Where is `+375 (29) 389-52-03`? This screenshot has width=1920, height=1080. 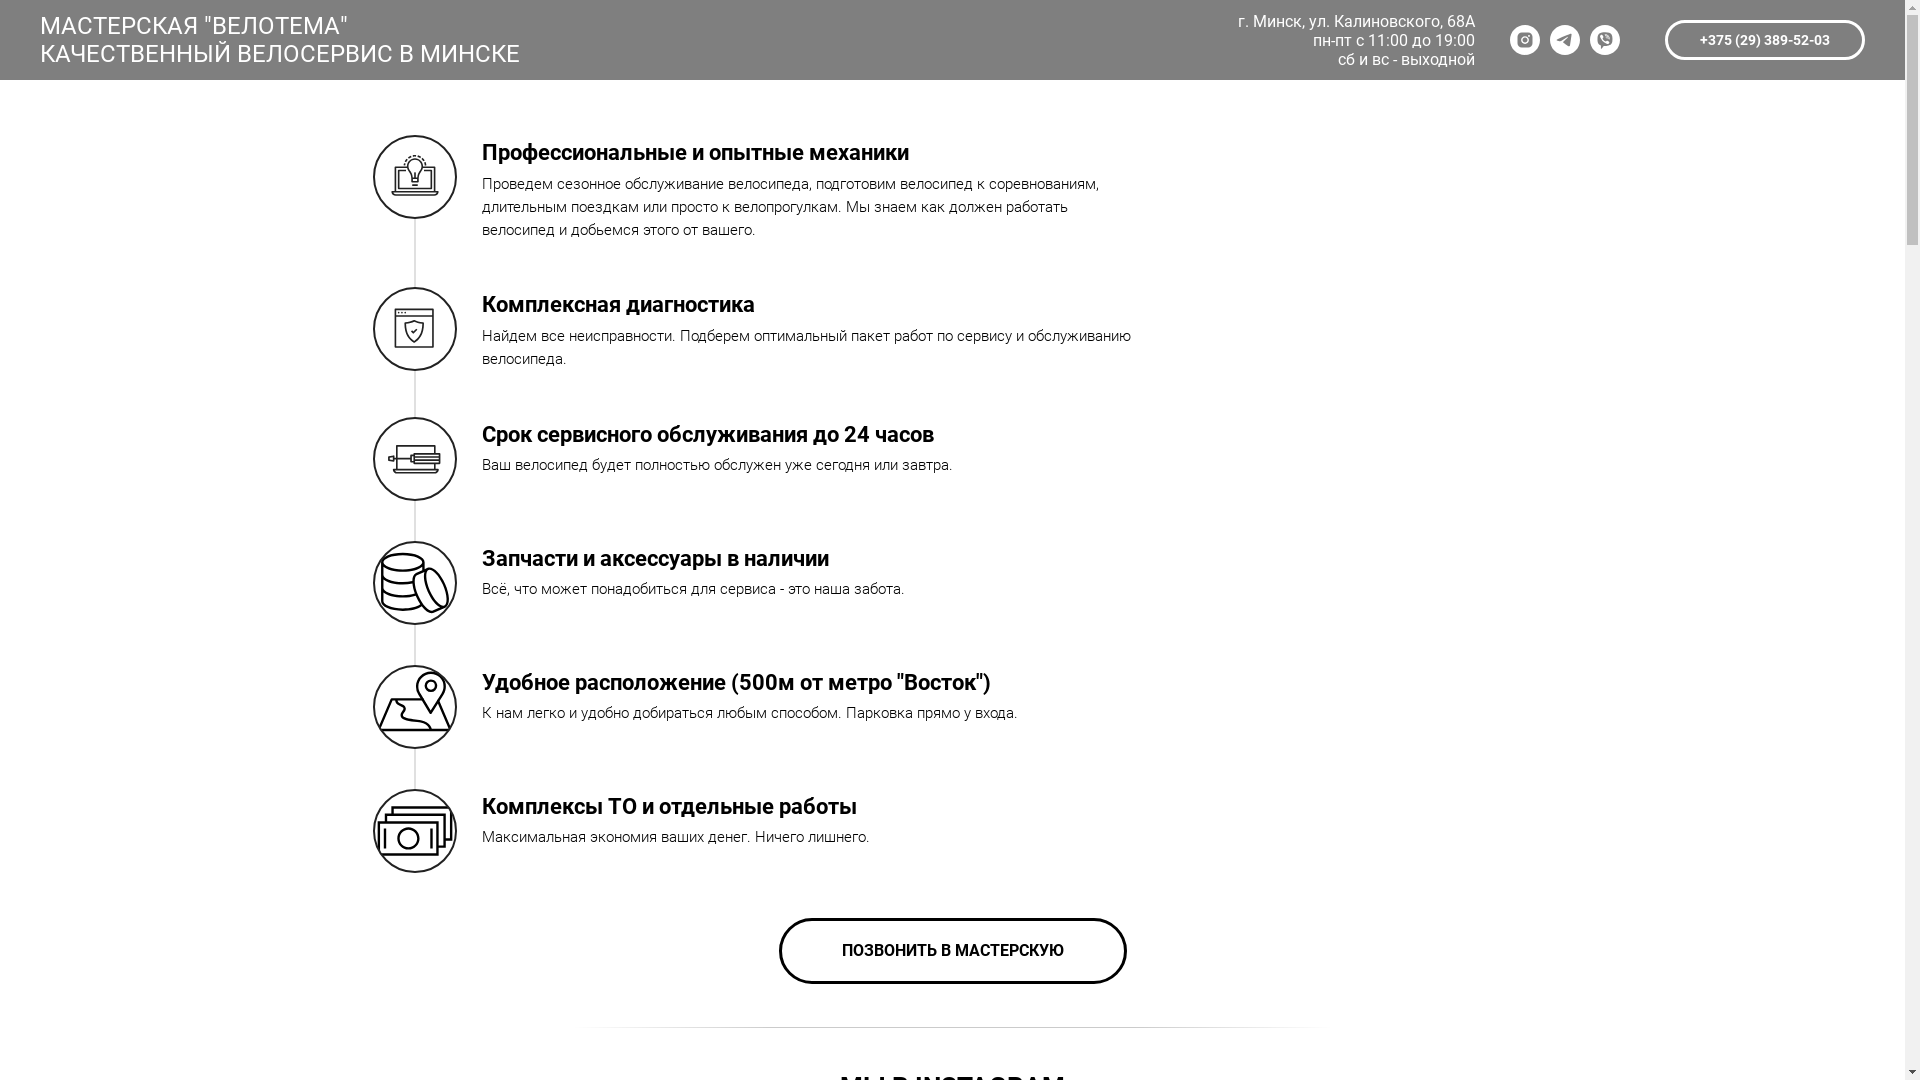
+375 (29) 389-52-03 is located at coordinates (1765, 40).